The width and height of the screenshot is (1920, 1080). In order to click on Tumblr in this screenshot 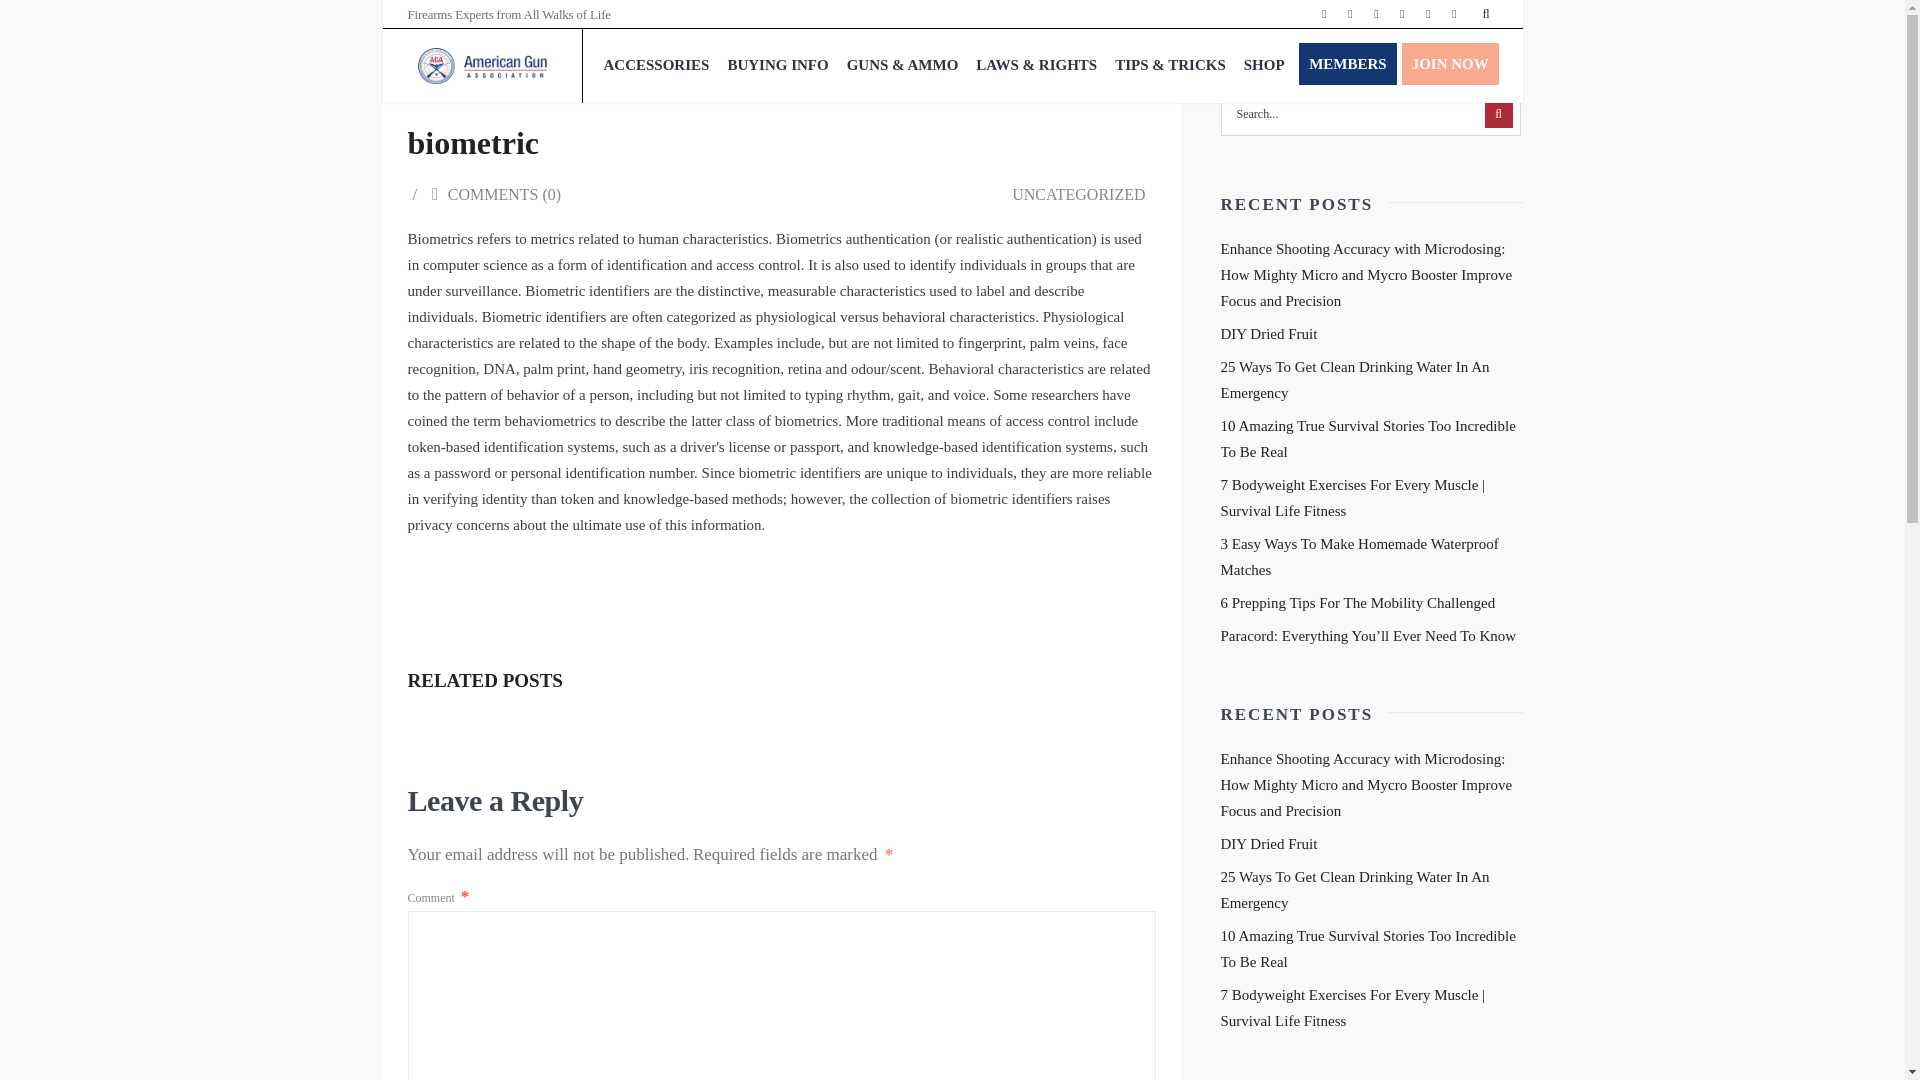, I will do `click(1454, 14)`.